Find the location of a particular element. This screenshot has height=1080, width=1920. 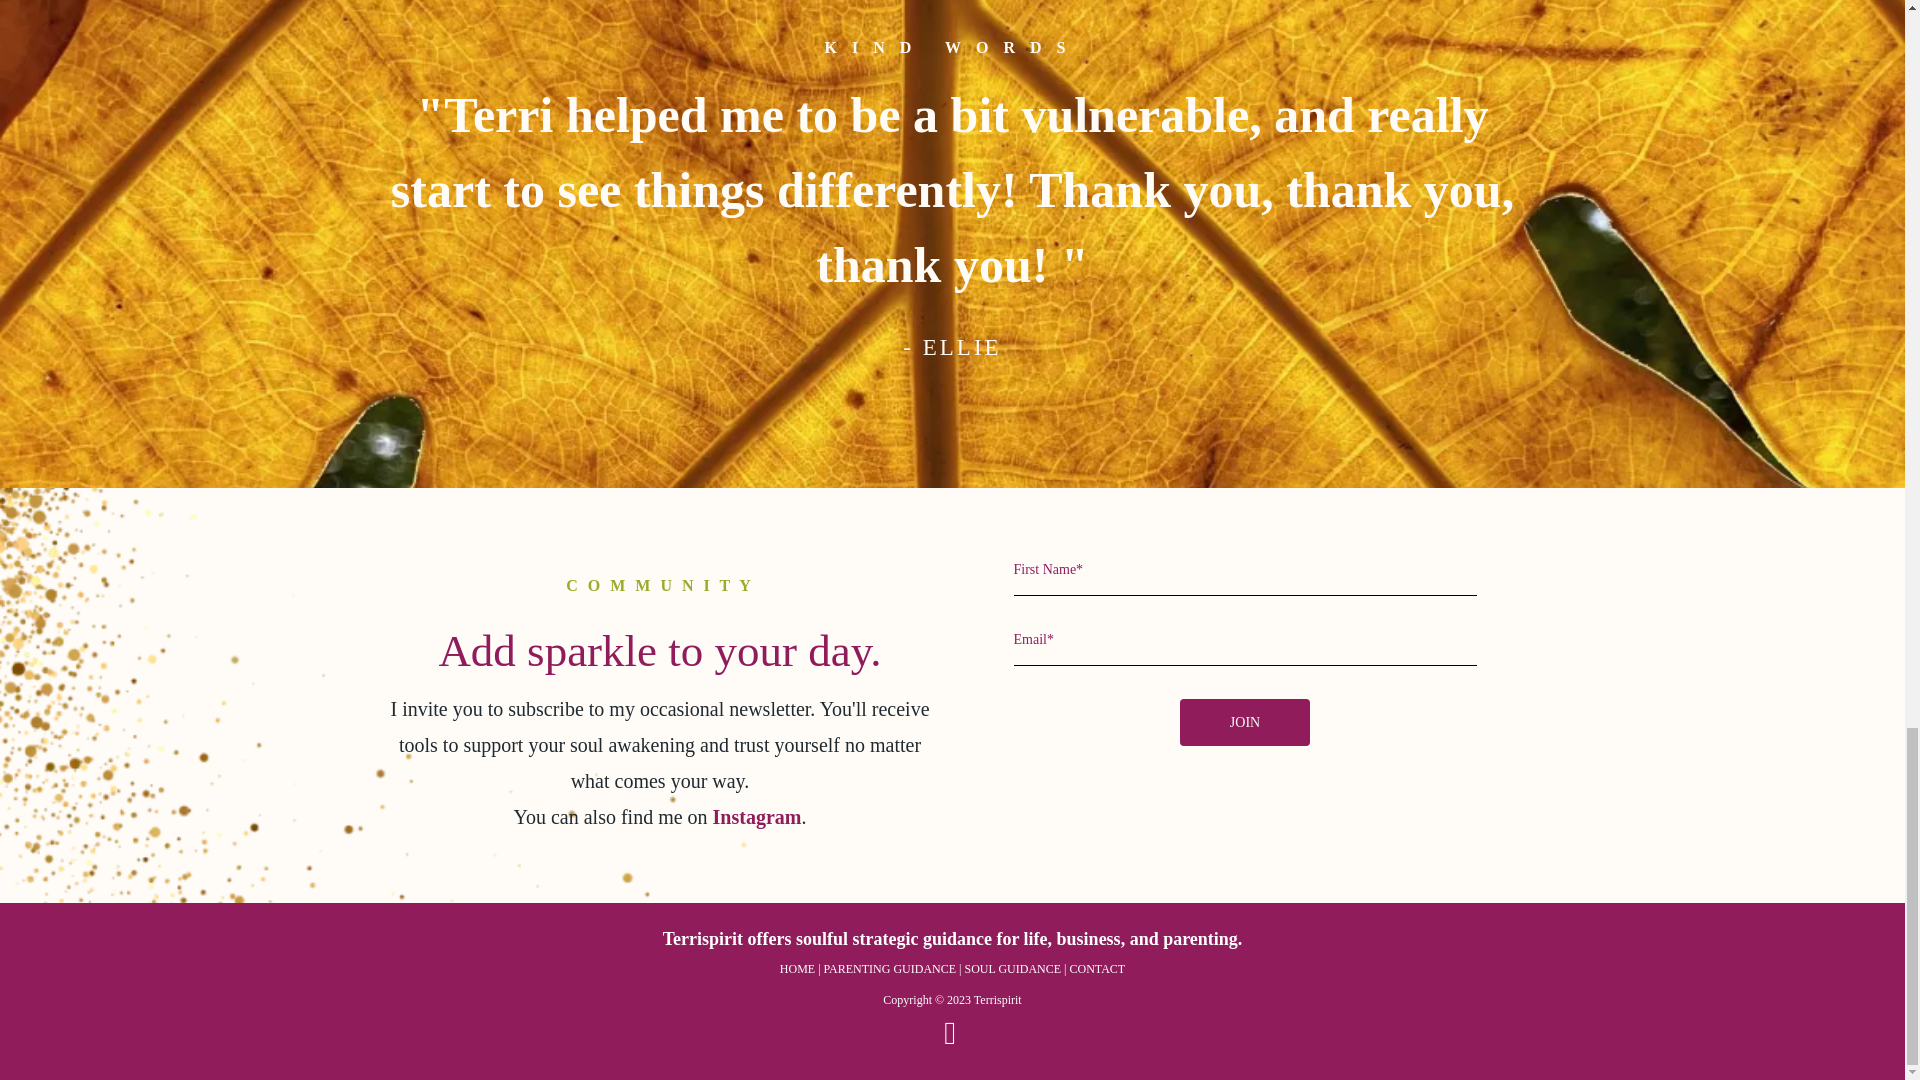

Instagram is located at coordinates (757, 816).